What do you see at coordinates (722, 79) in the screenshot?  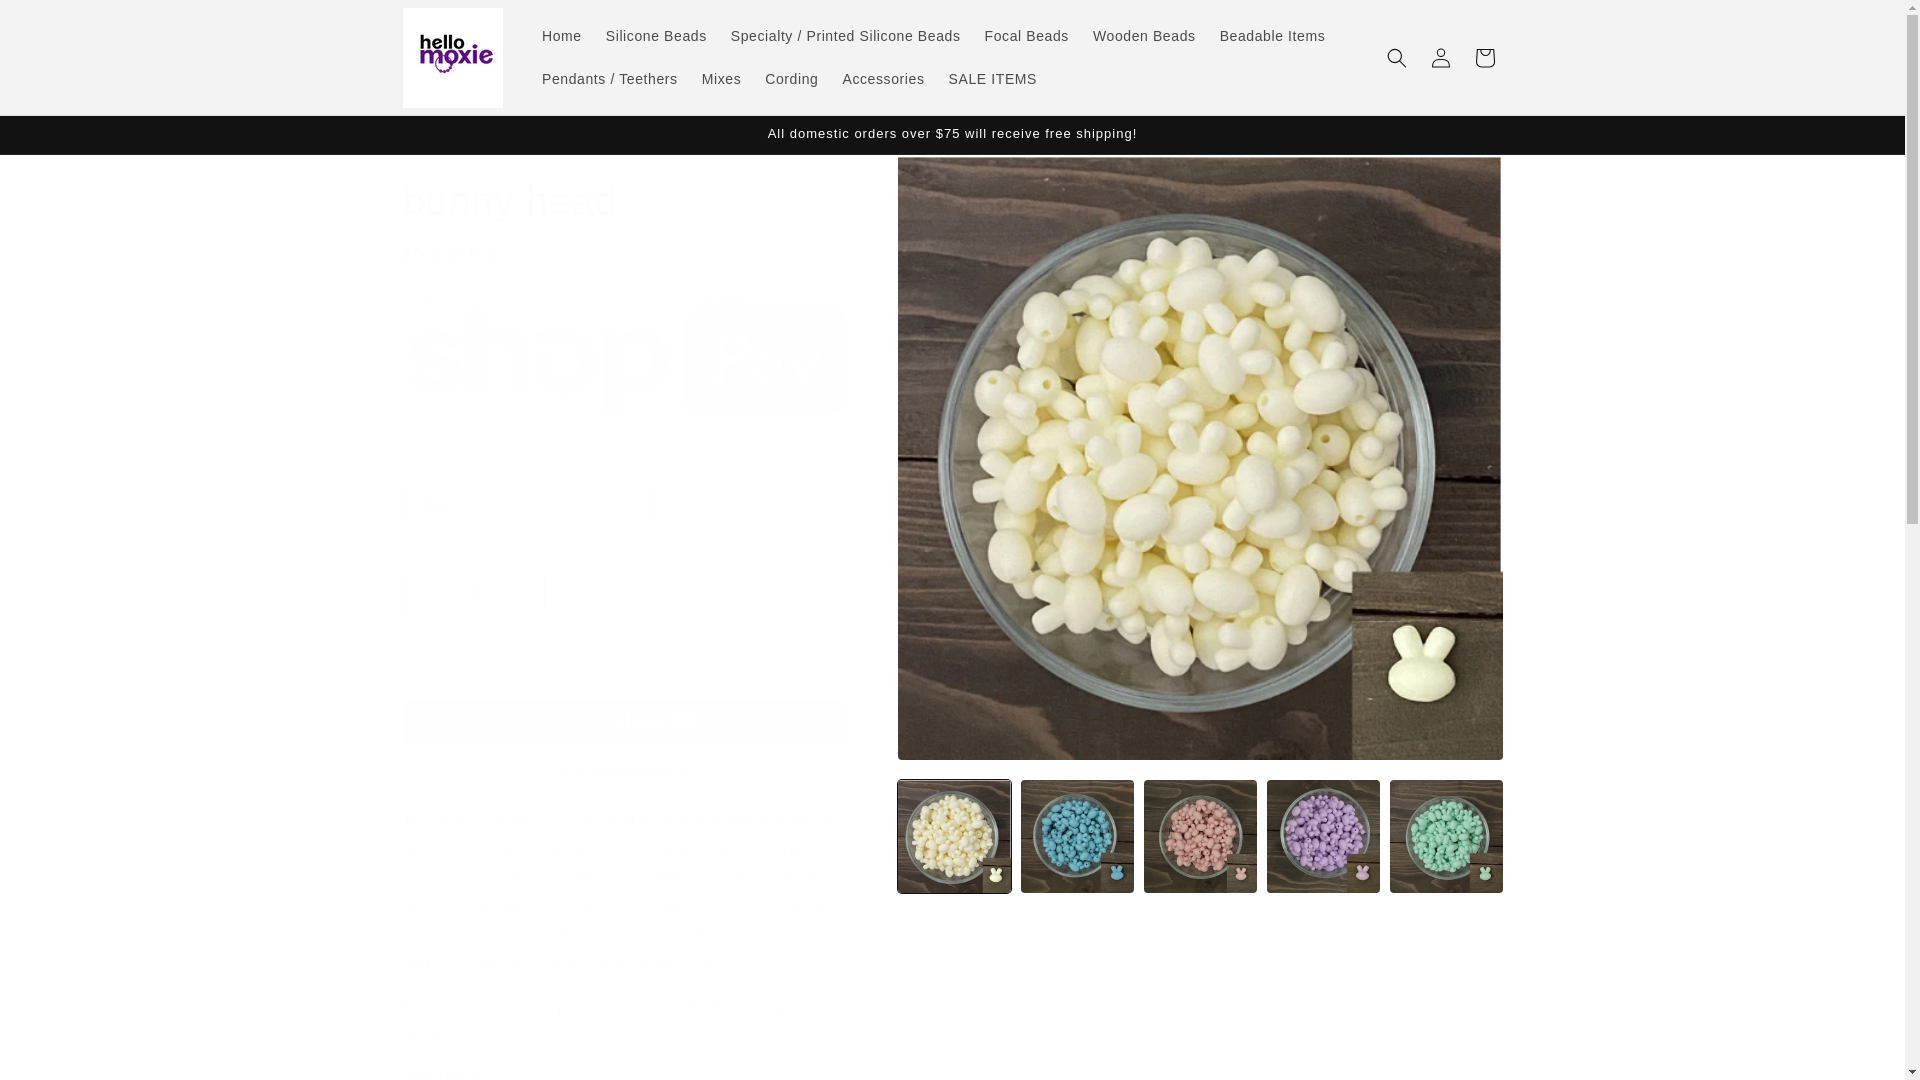 I see `Mixes` at bounding box center [722, 79].